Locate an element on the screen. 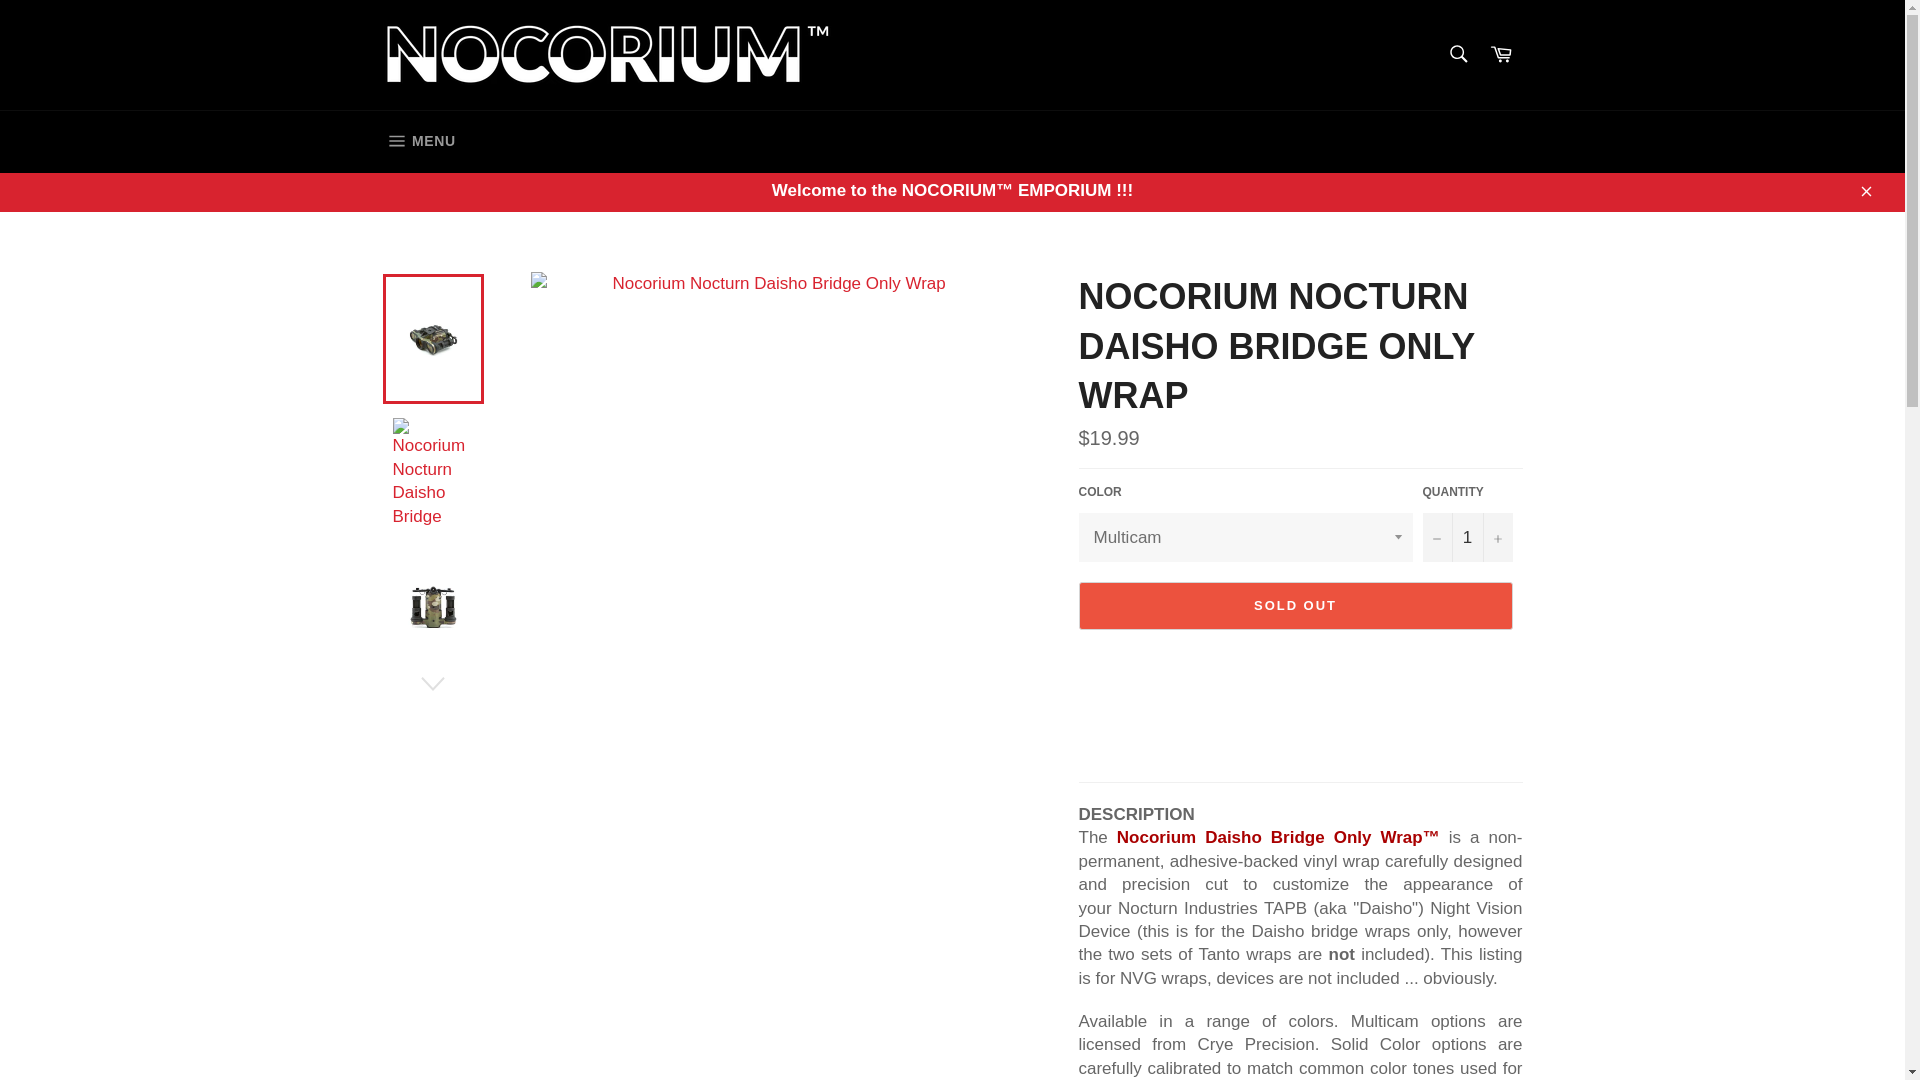 Image resolution: width=1920 pixels, height=1080 pixels. Search is located at coordinates (1467, 537).